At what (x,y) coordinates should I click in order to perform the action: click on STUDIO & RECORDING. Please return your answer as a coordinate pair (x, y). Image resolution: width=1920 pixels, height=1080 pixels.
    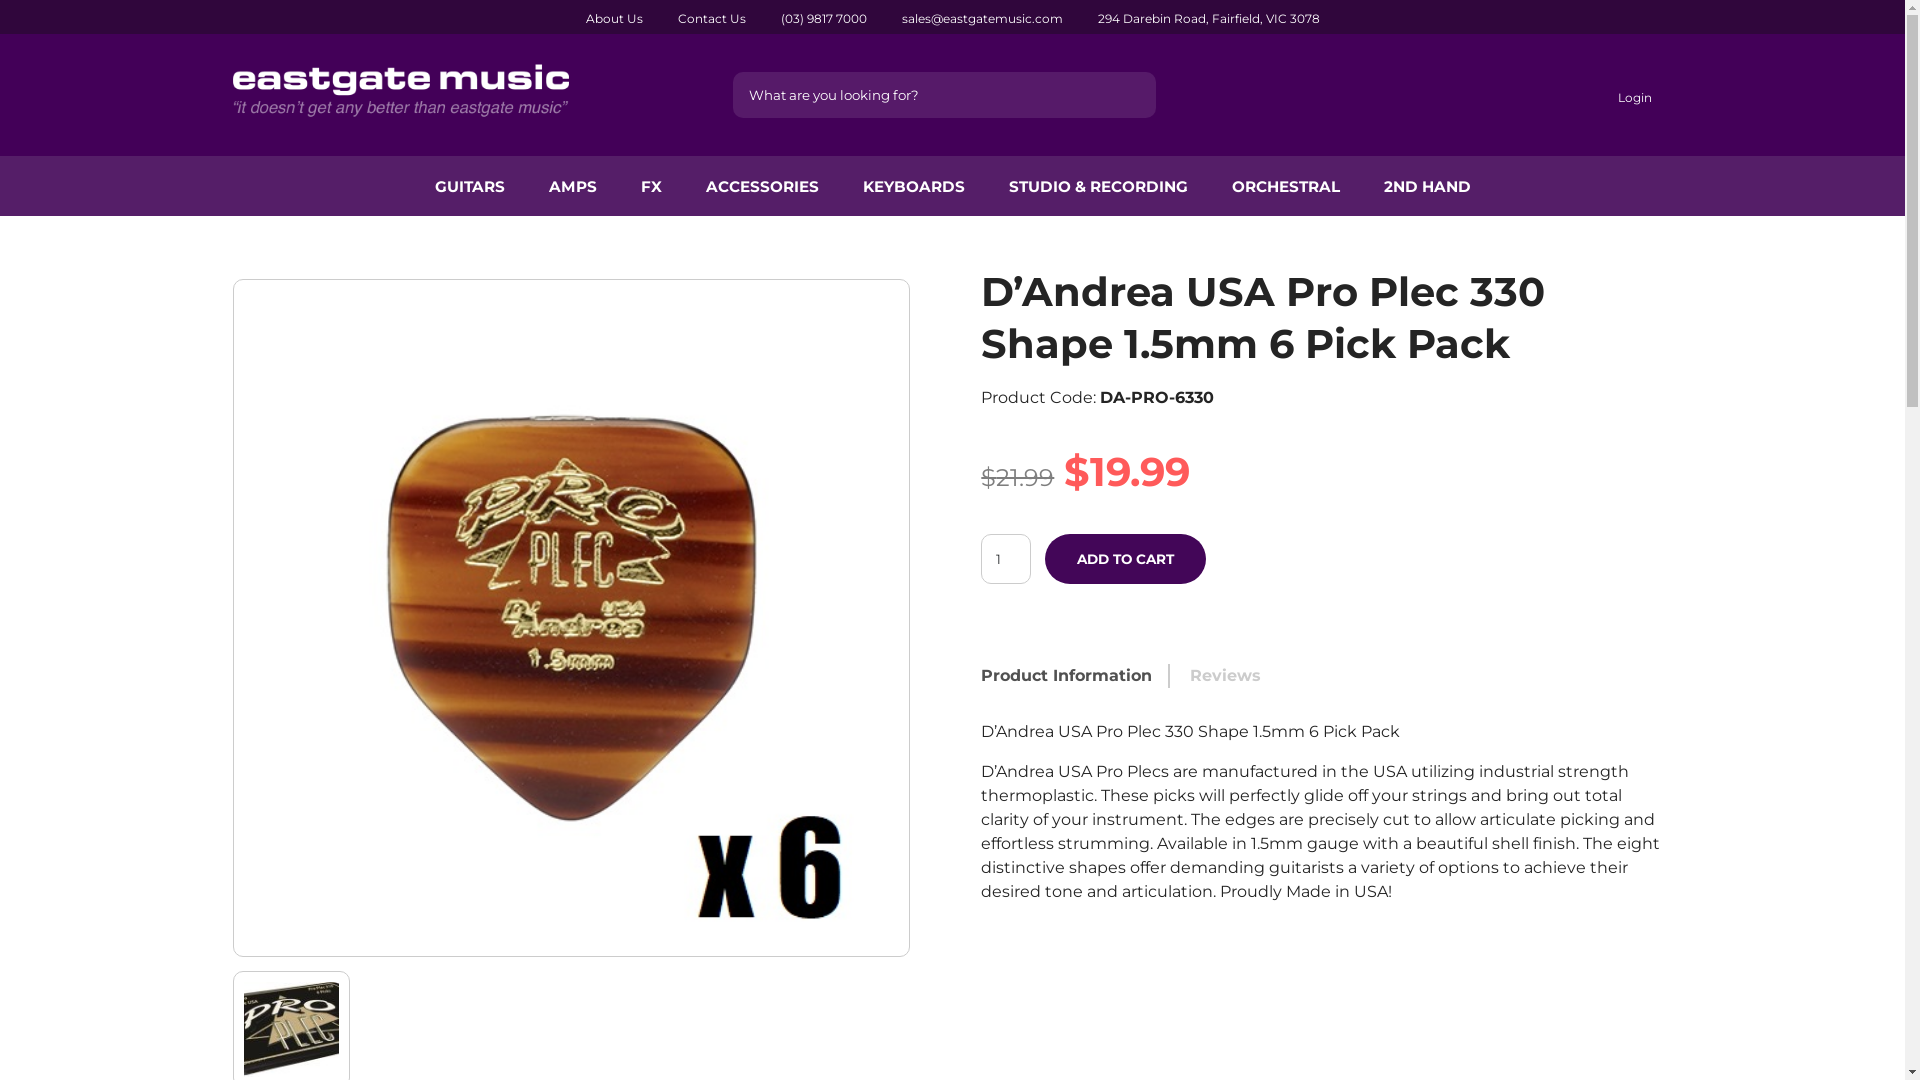
    Looking at the image, I should click on (1098, 186).